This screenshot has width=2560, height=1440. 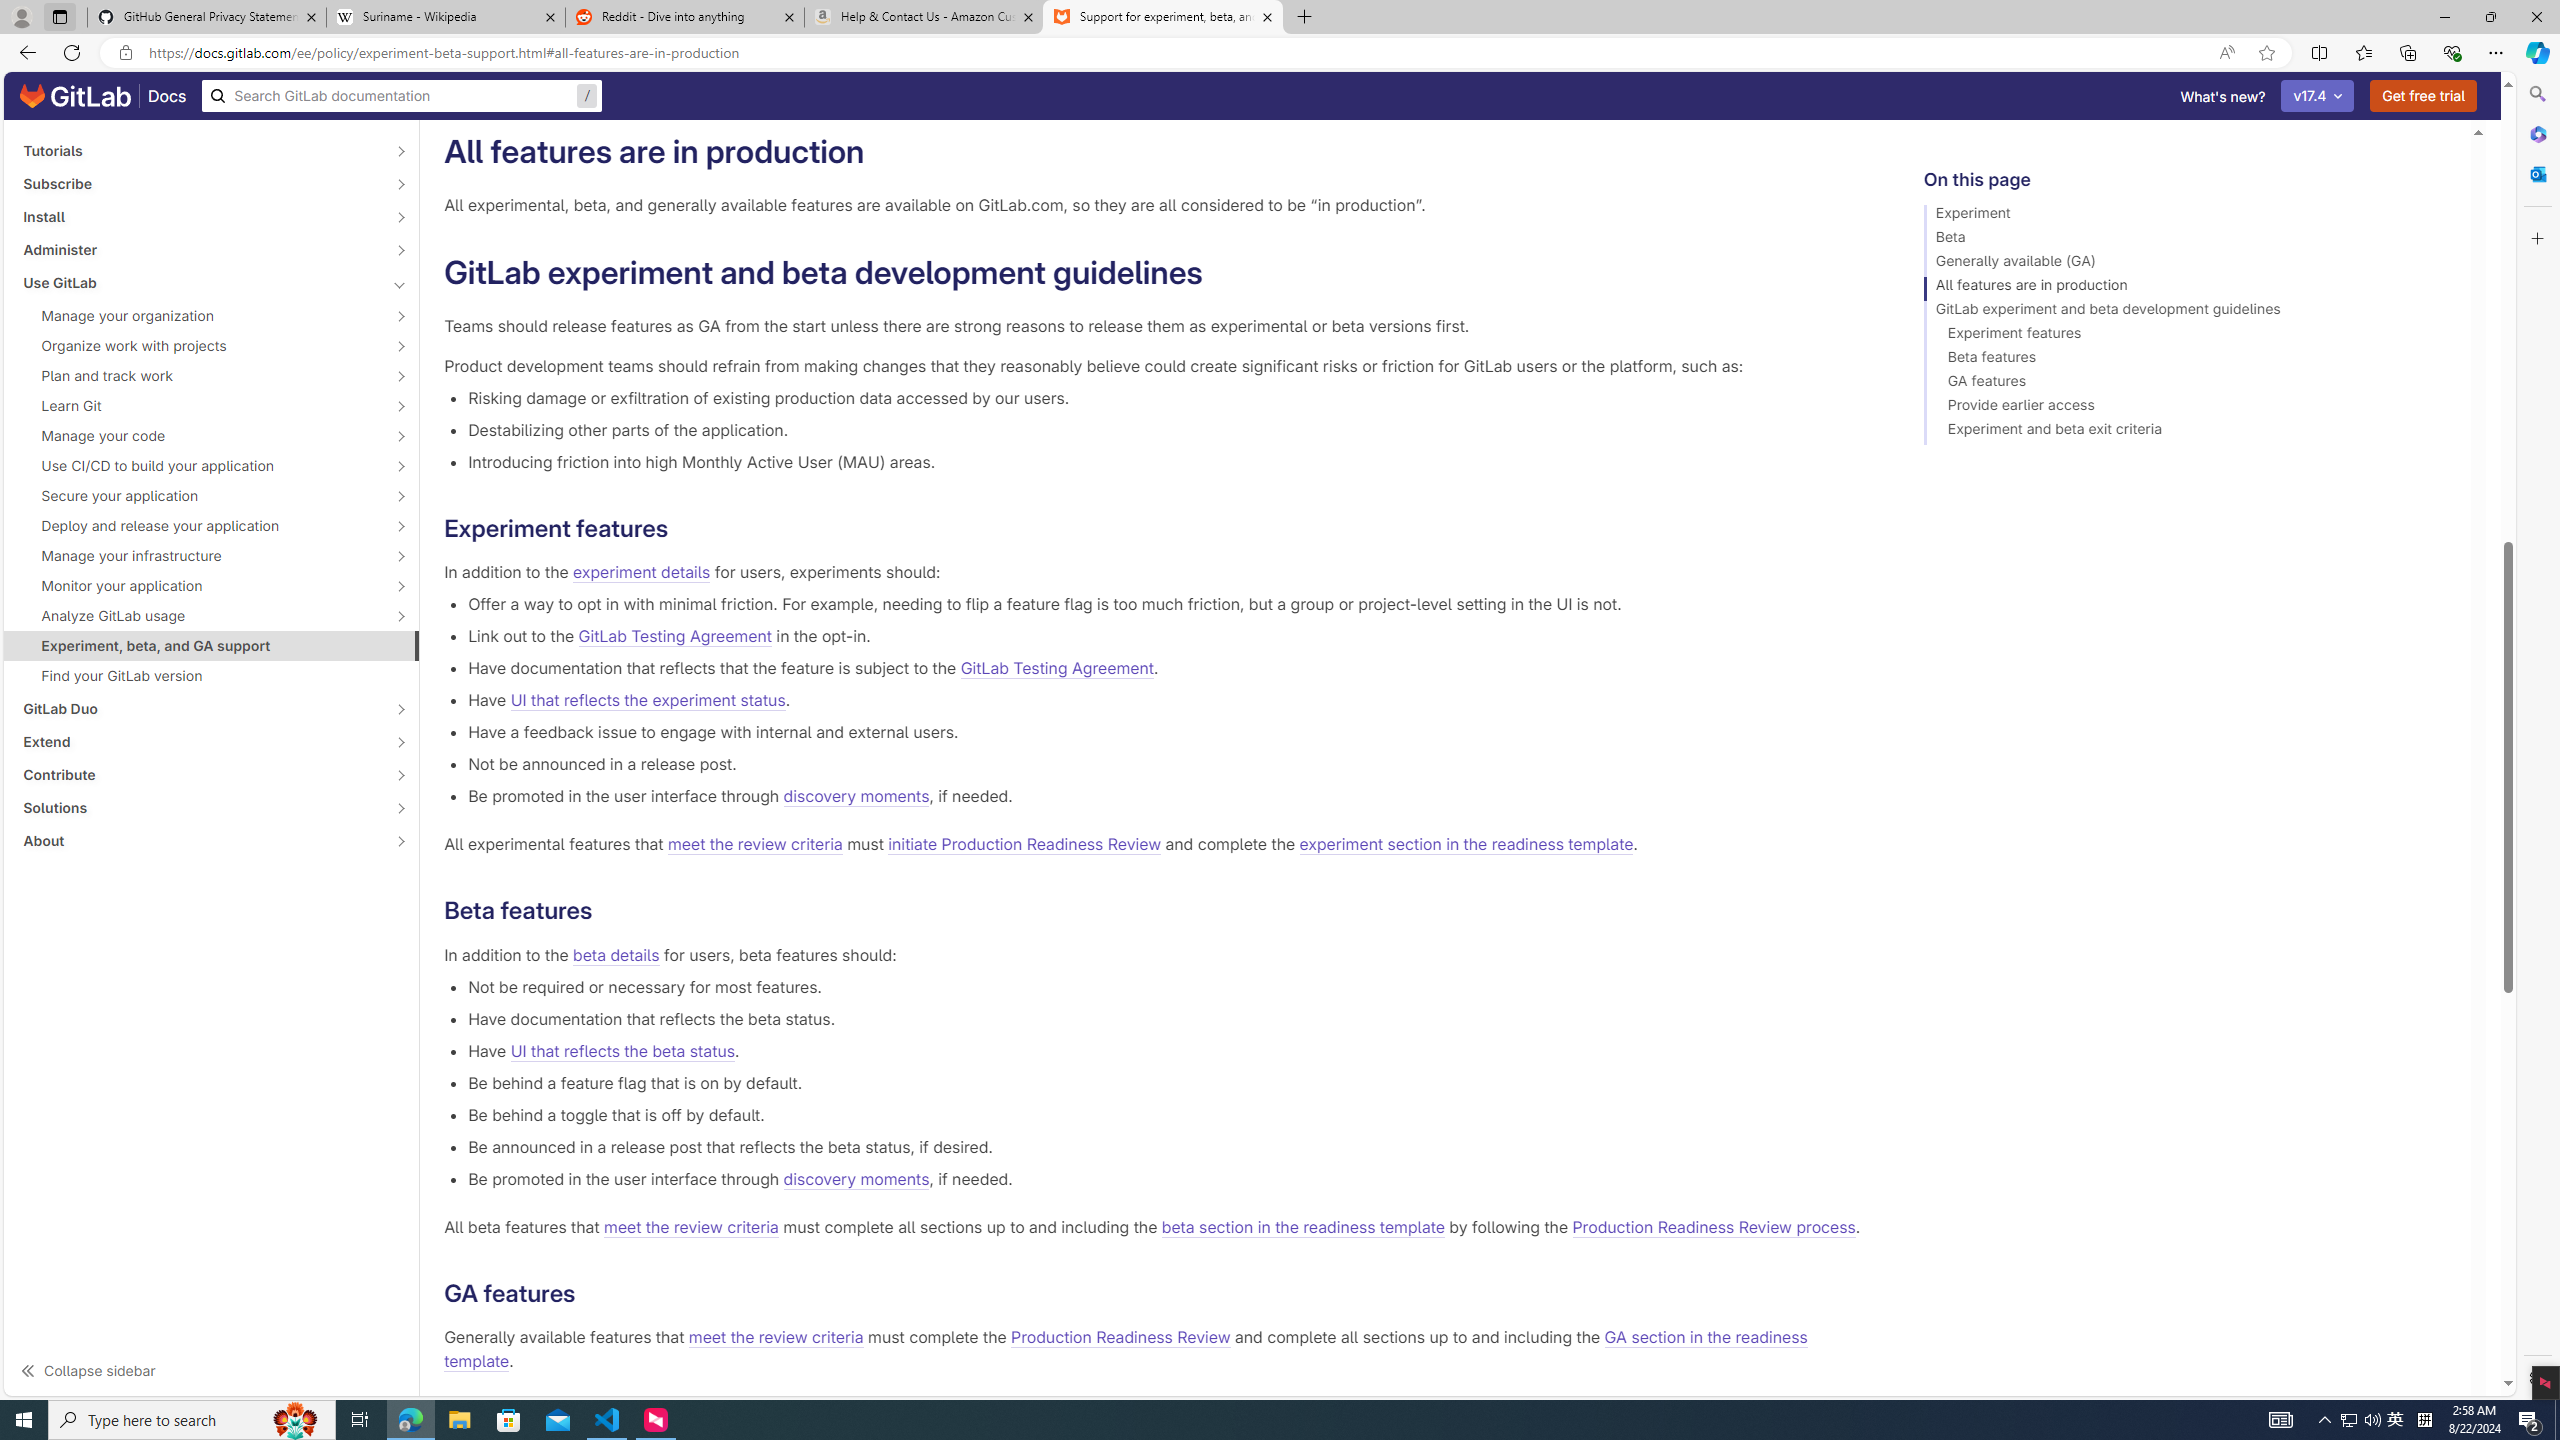 What do you see at coordinates (622, 1050) in the screenshot?
I see `UI that reflects the beta status` at bounding box center [622, 1050].